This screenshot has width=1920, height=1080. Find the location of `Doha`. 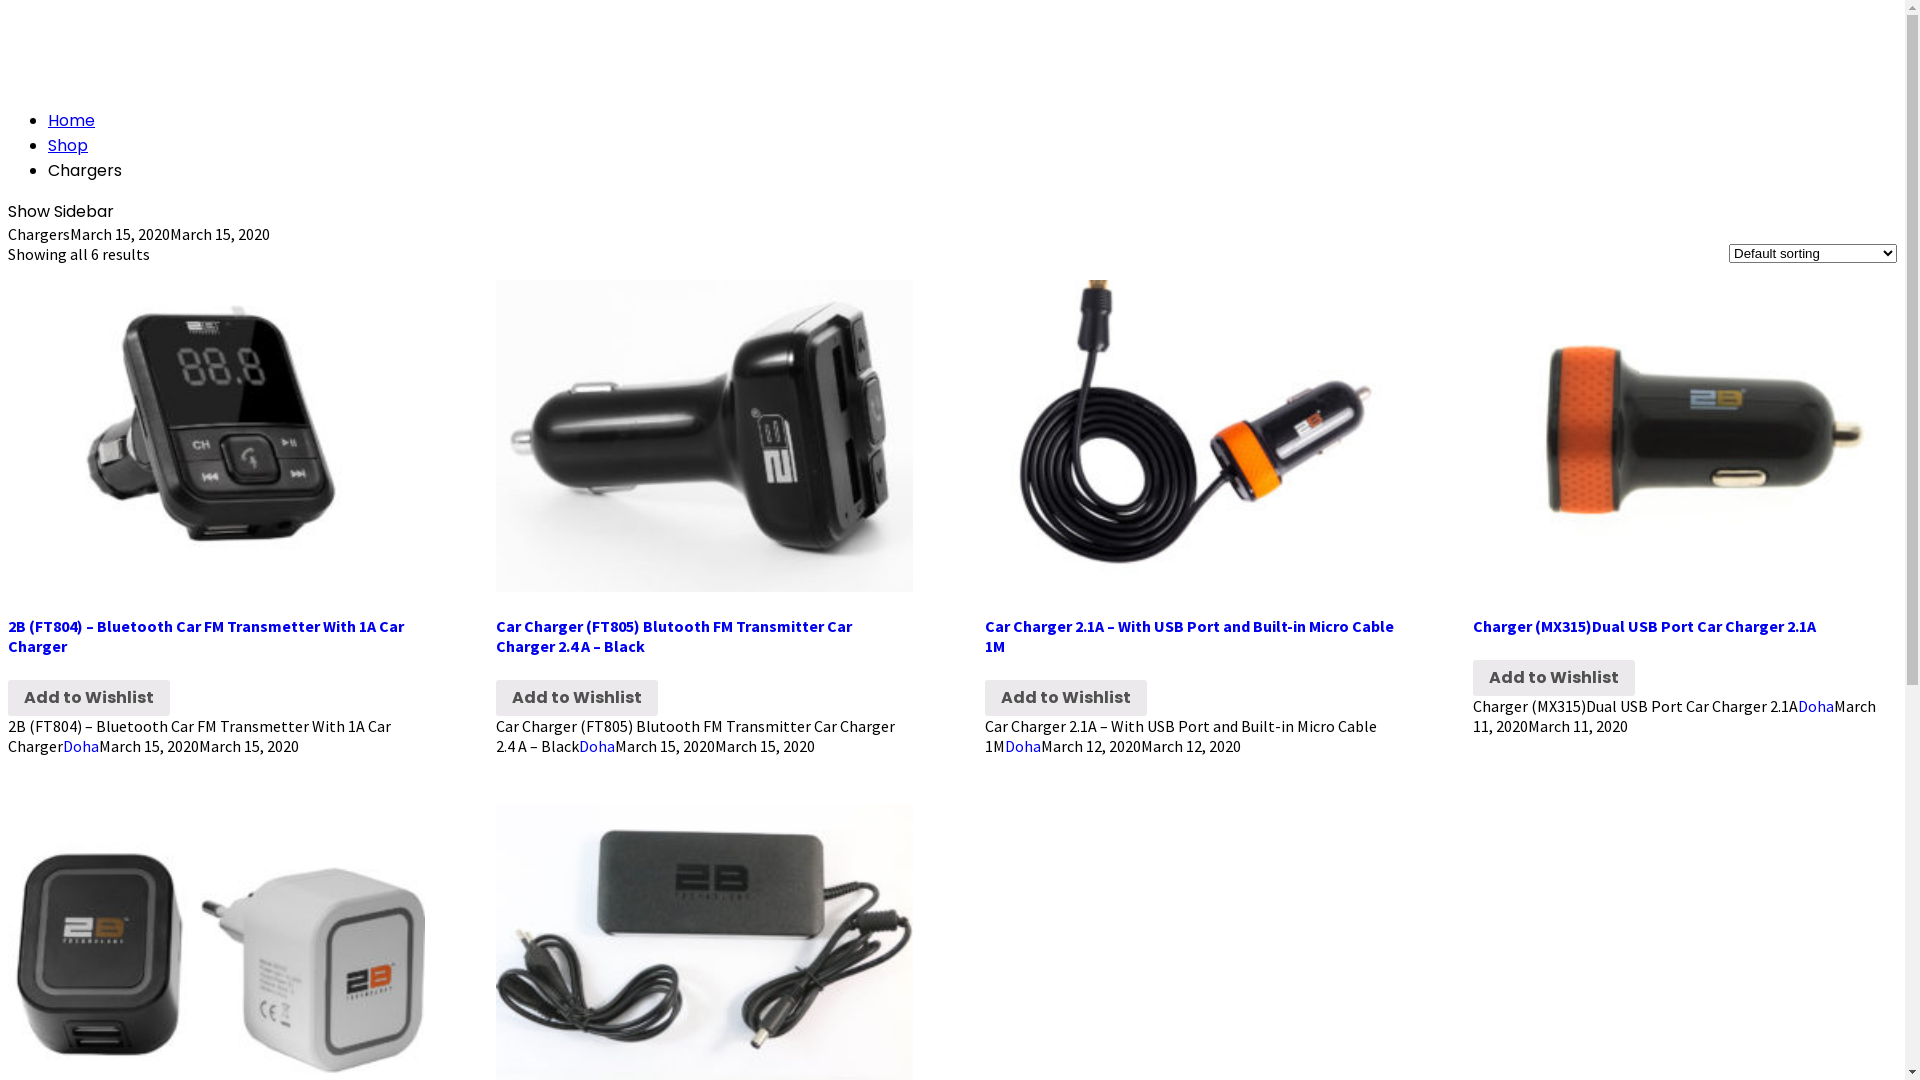

Doha is located at coordinates (597, 746).